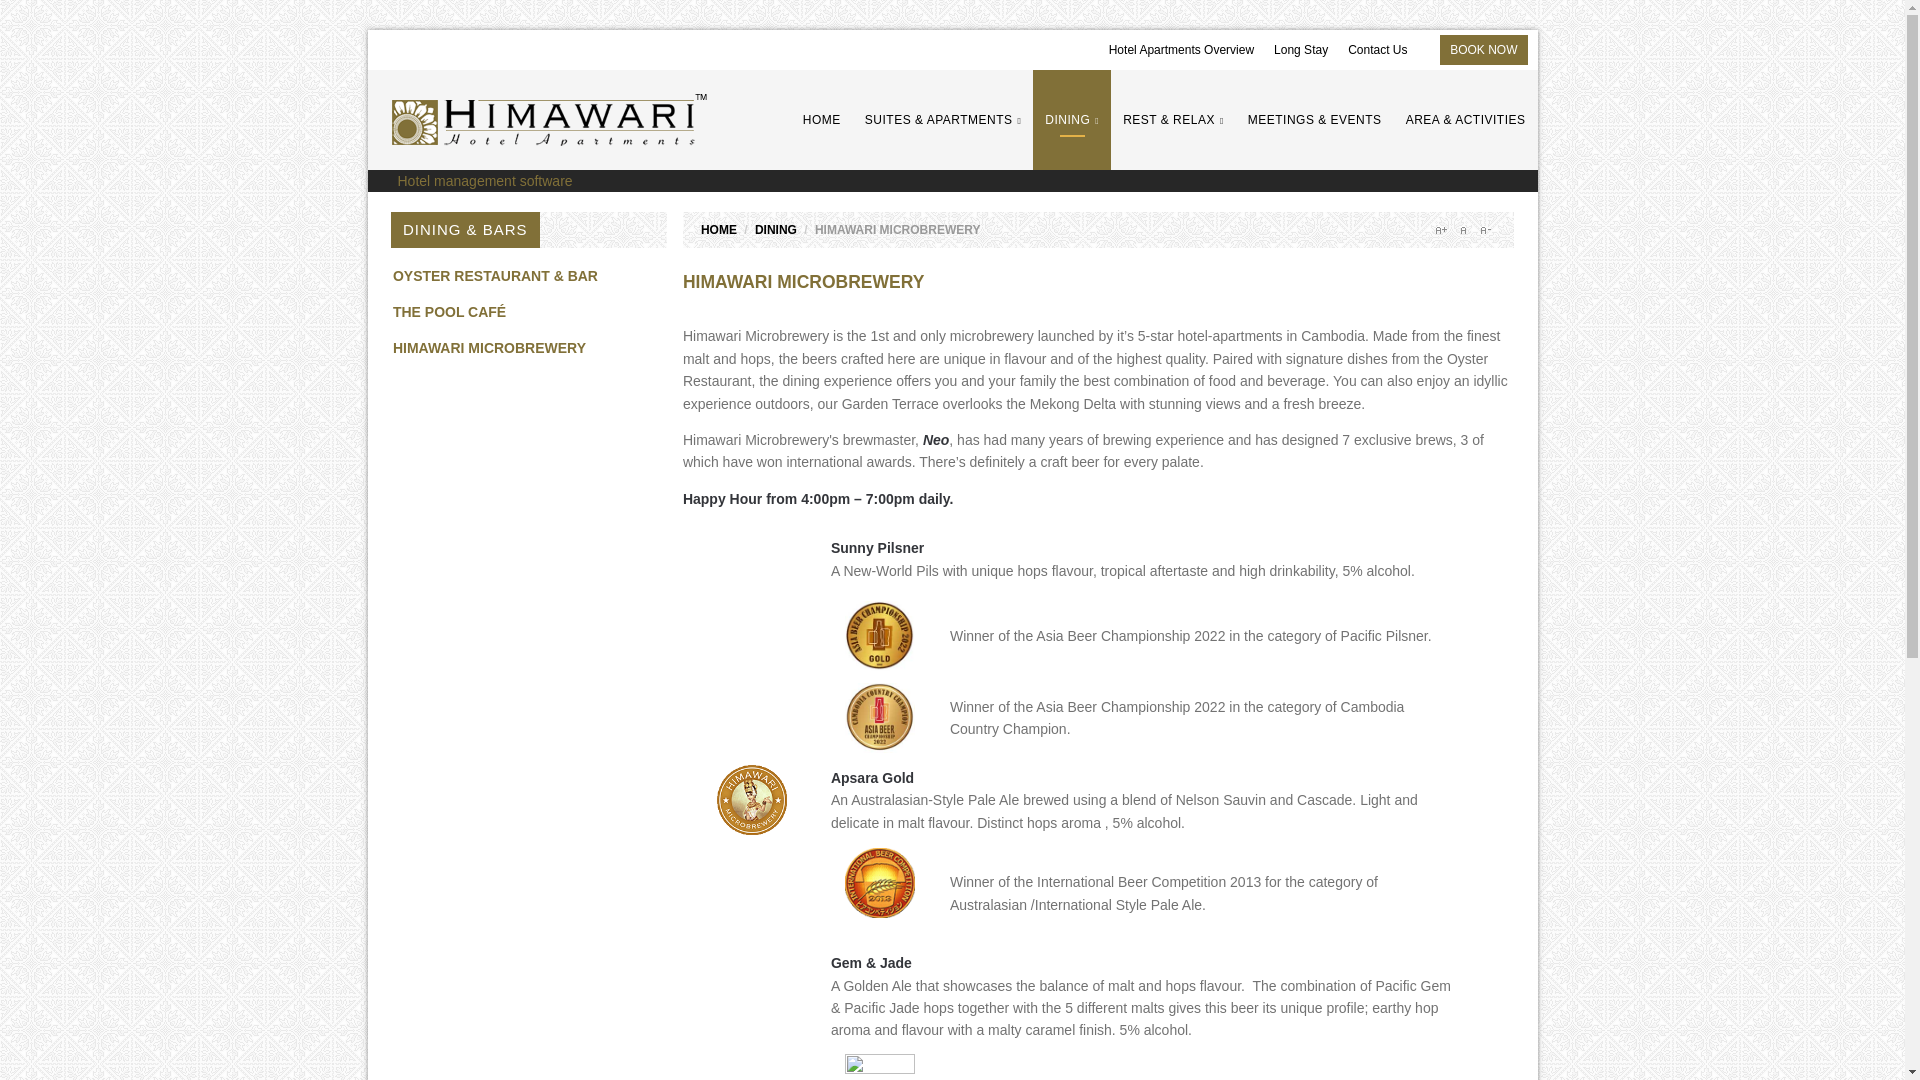  Describe the element at coordinates (803, 282) in the screenshot. I see `HIMAWARI MICROBREWERY` at that location.